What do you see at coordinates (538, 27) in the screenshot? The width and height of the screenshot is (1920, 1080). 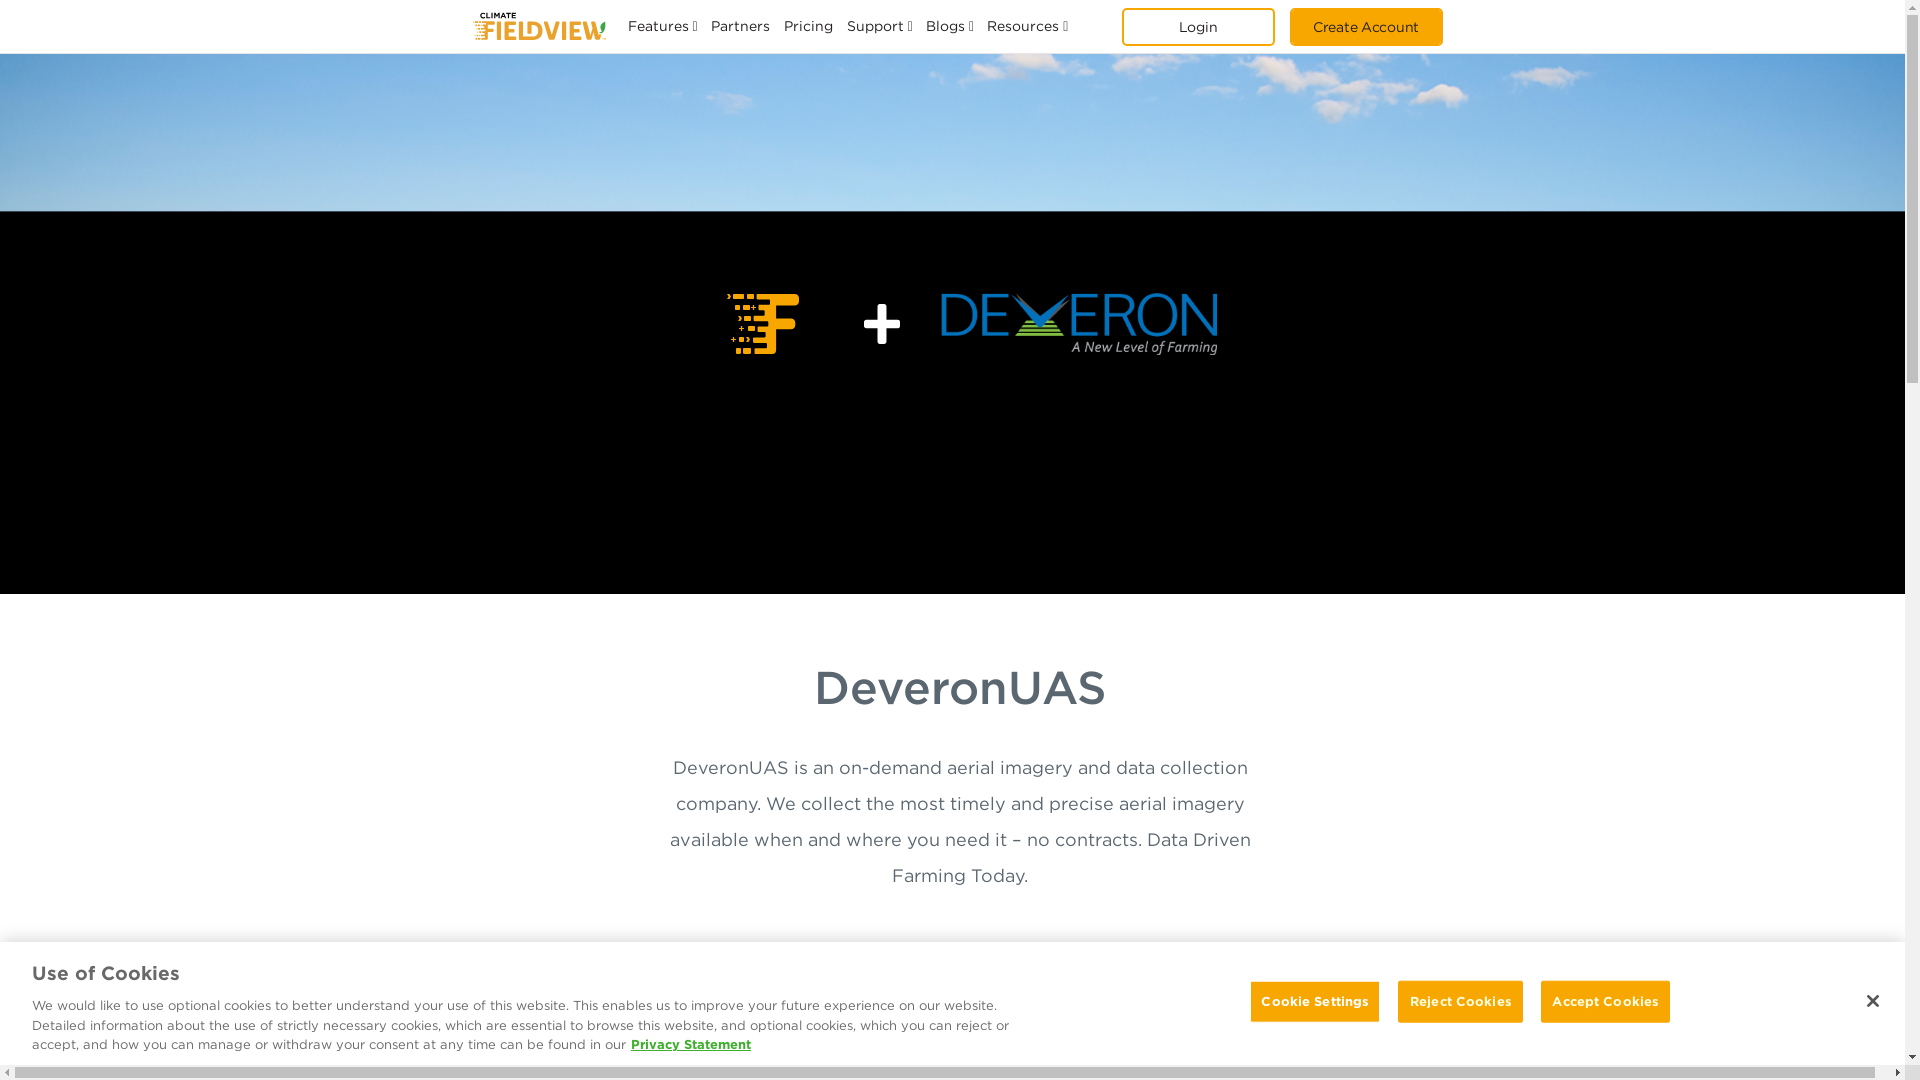 I see `Climate Fieldview Logo` at bounding box center [538, 27].